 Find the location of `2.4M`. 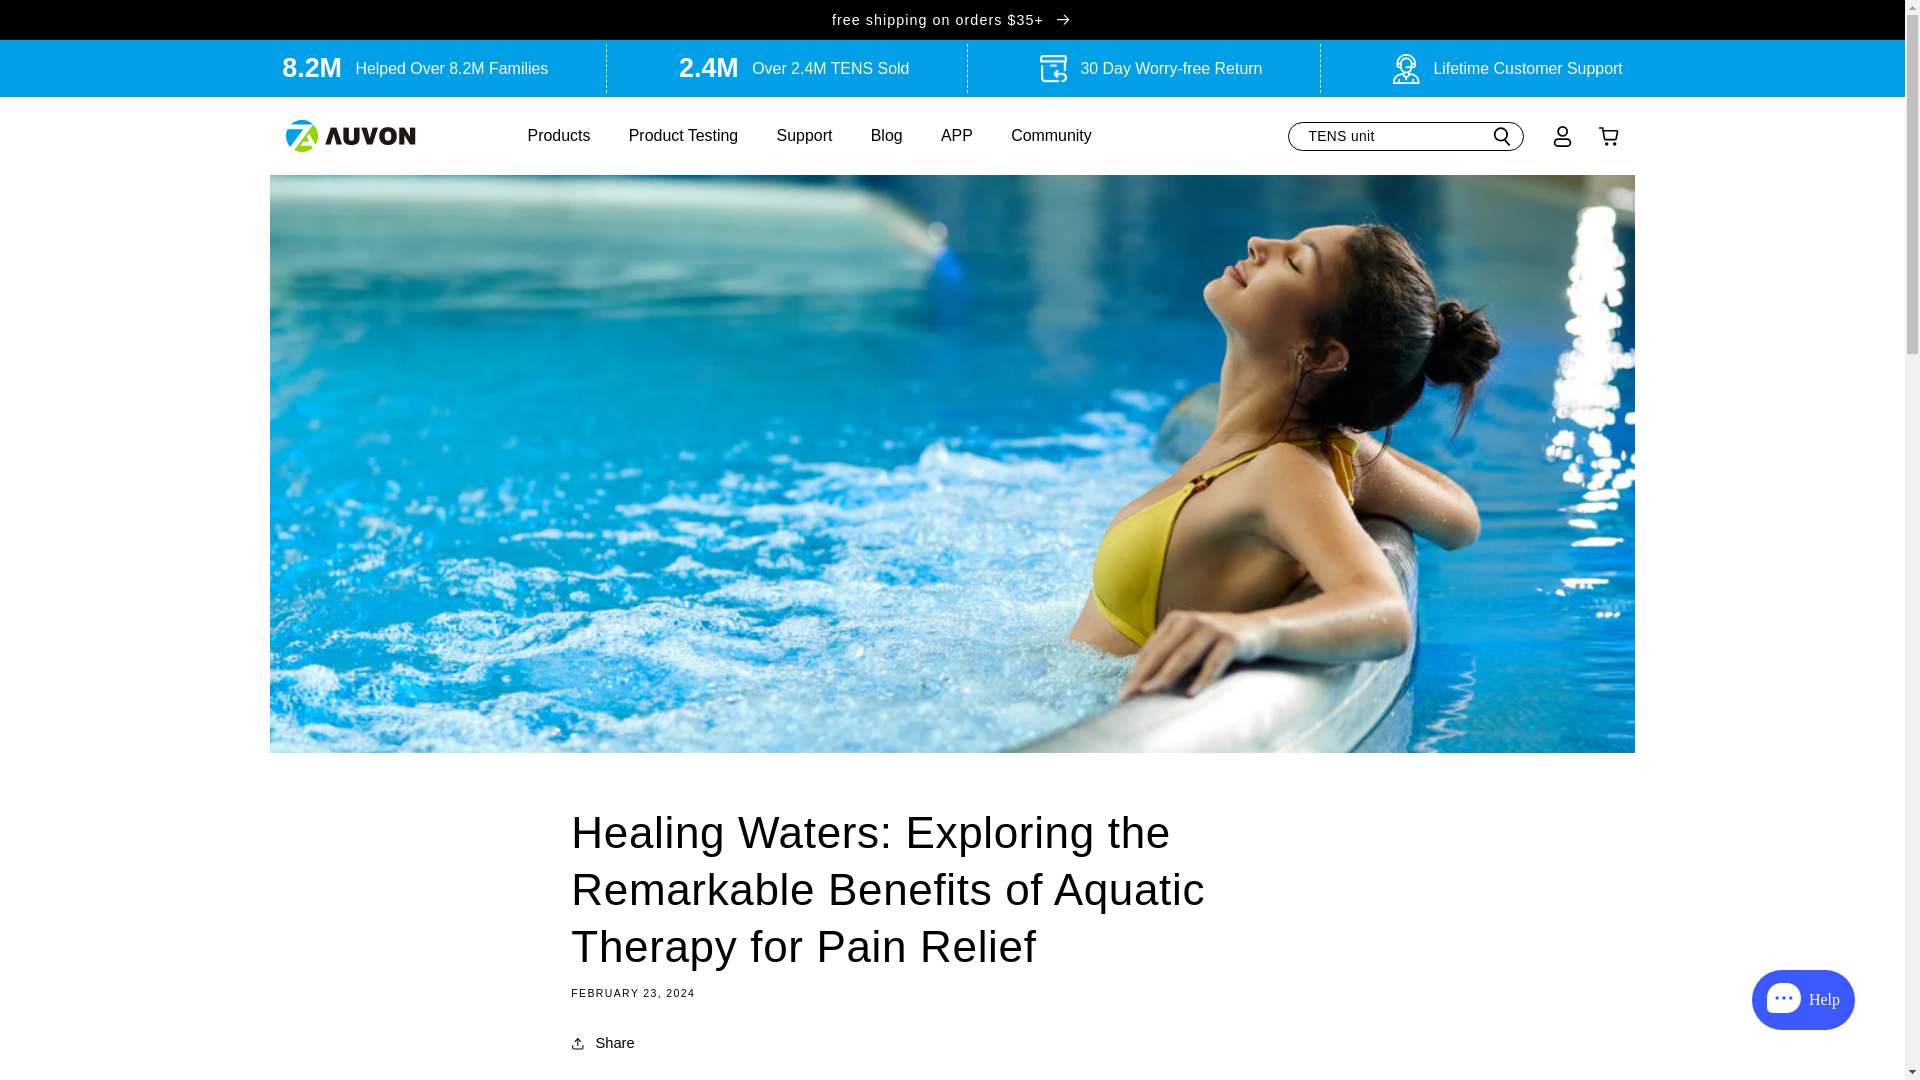

2.4M is located at coordinates (709, 68).